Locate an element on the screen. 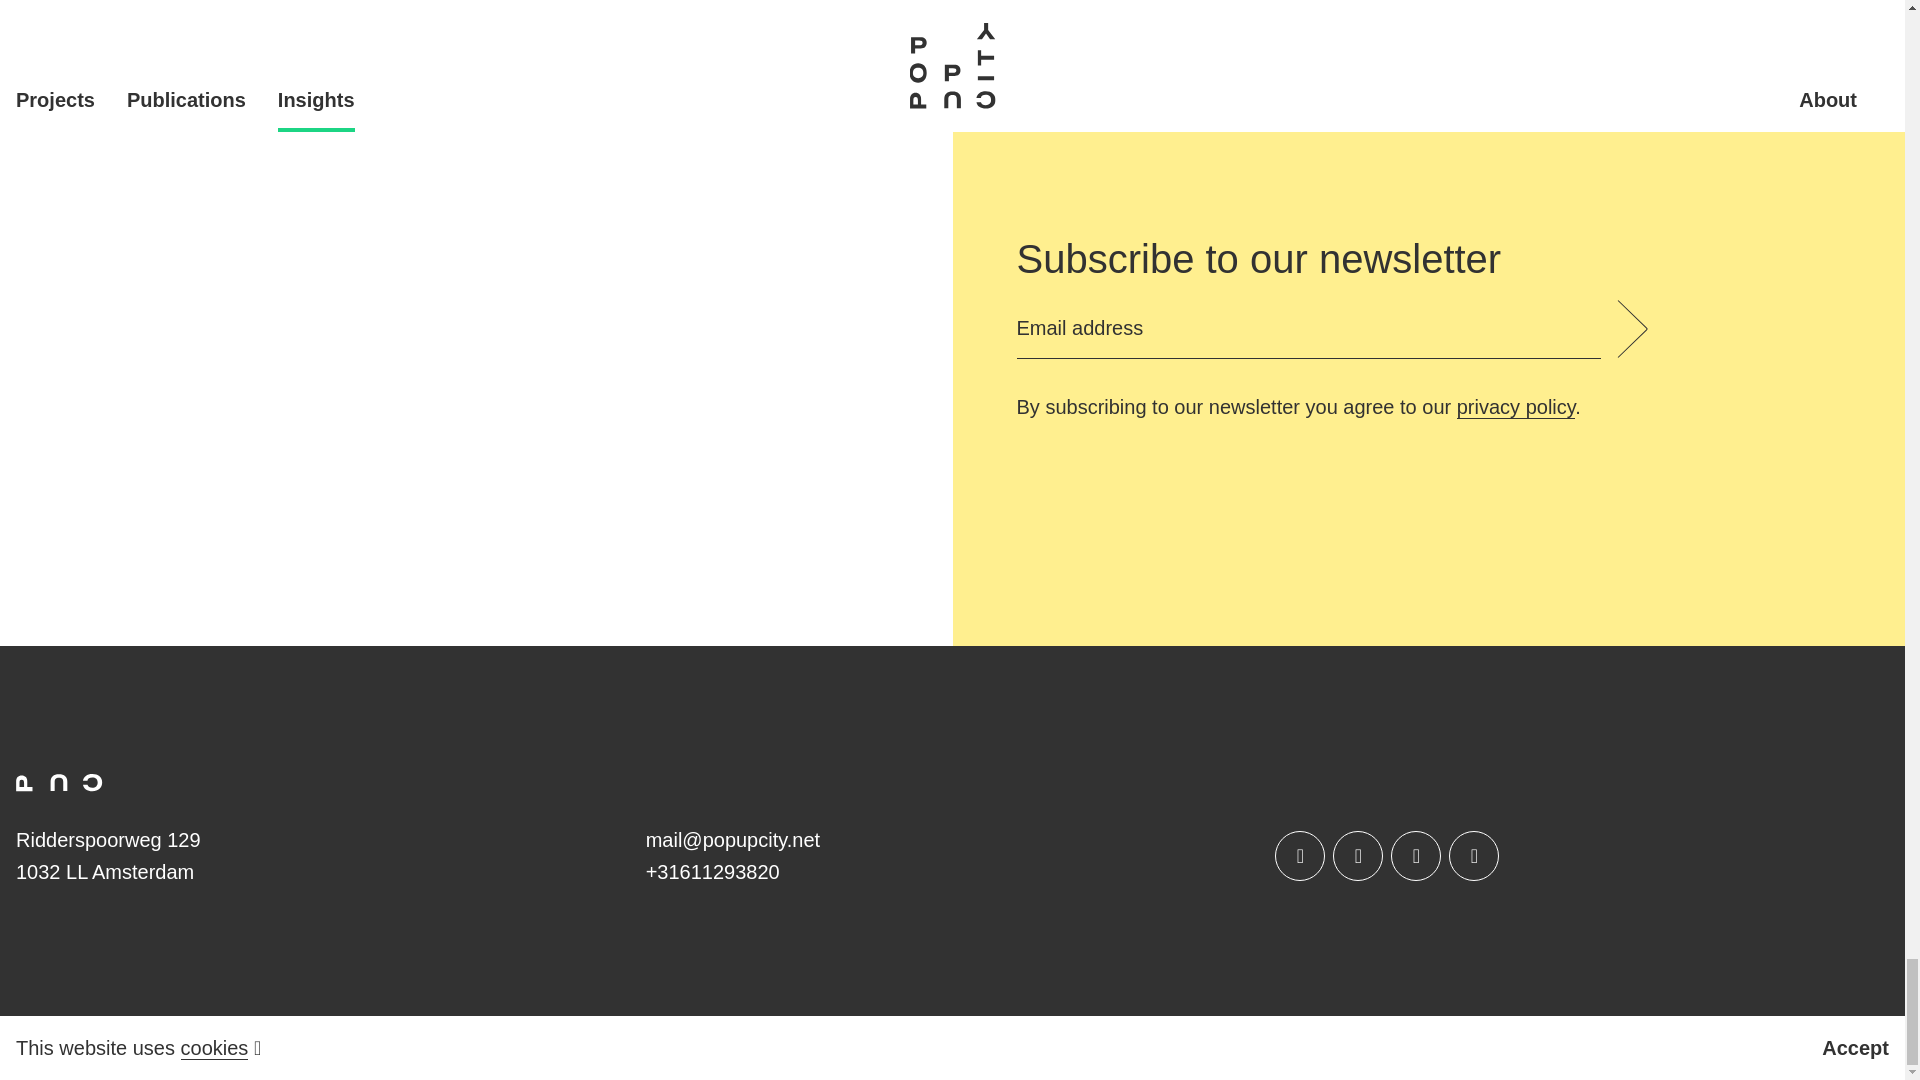 The height and width of the screenshot is (1080, 1920). Privacy policy is located at coordinates (1516, 408).